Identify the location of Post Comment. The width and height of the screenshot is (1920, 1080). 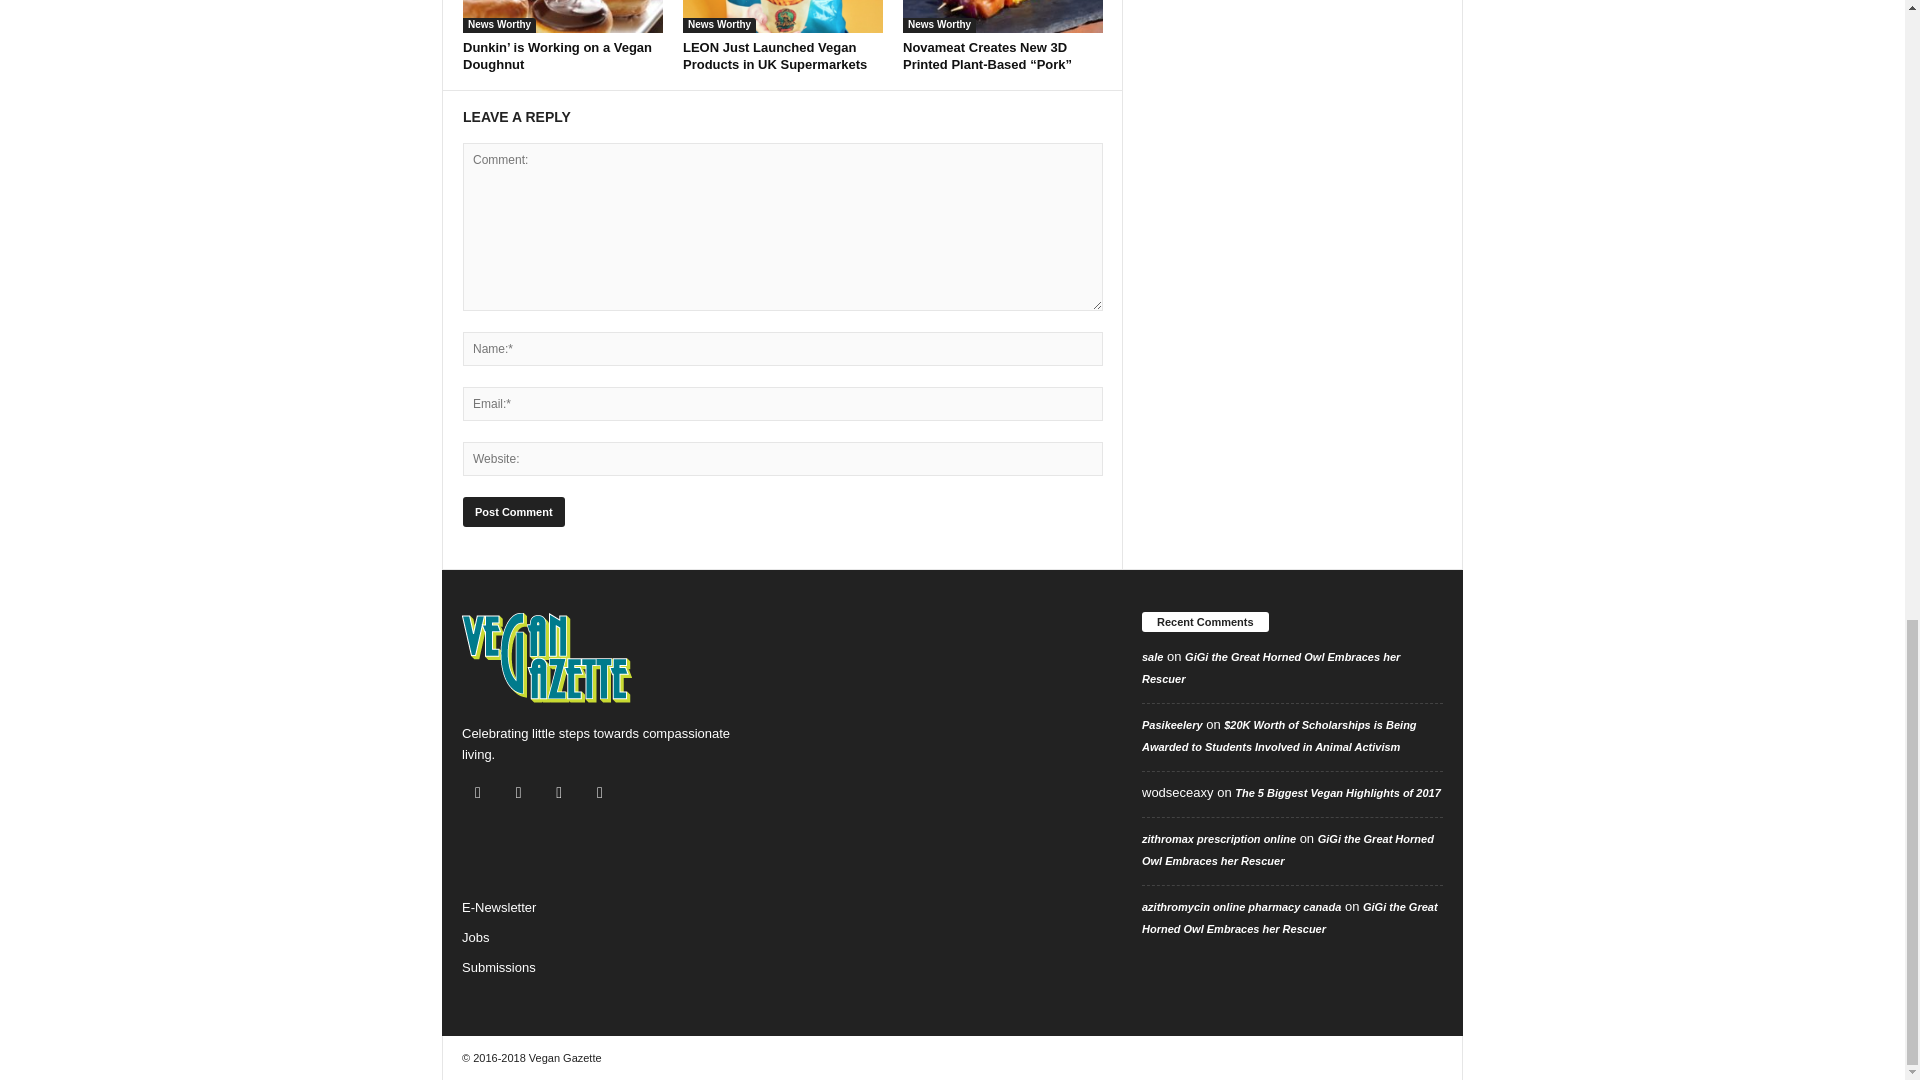
(513, 512).